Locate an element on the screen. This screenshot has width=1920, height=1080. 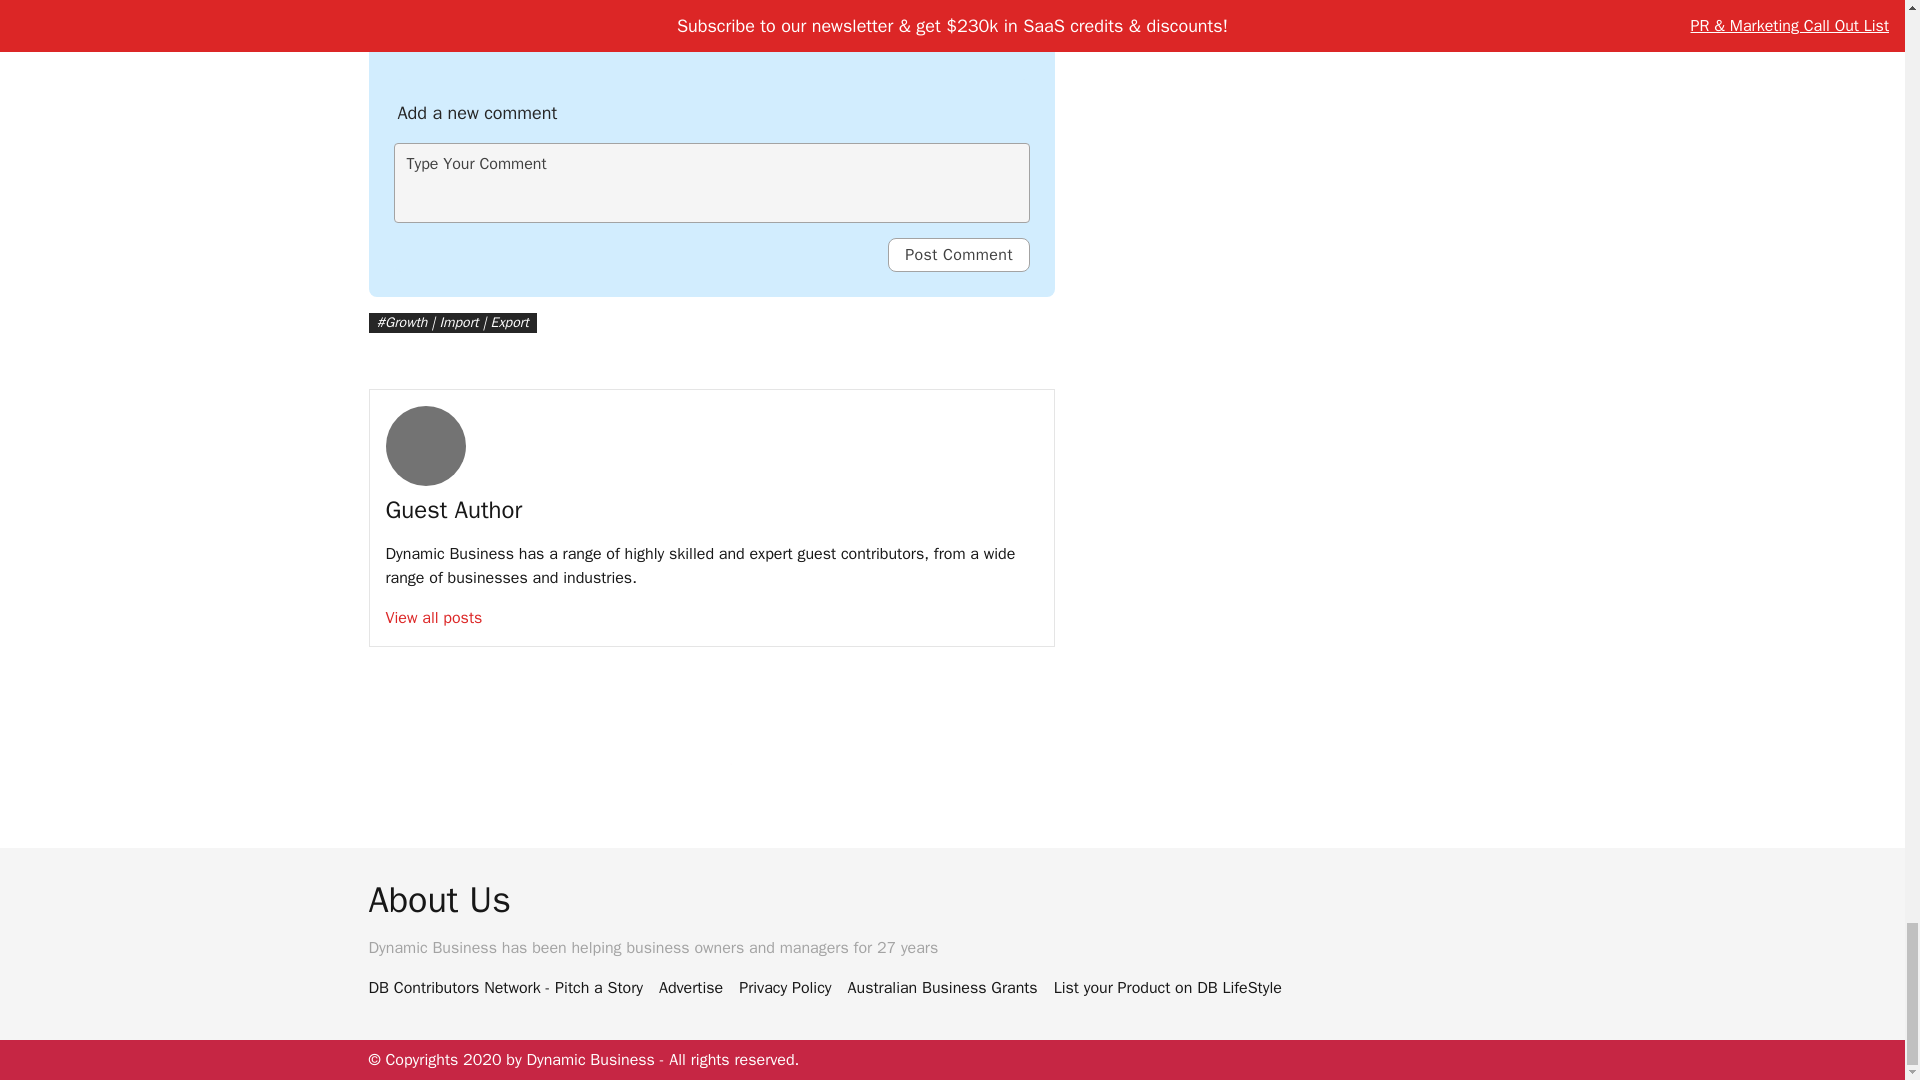
Post Comment is located at coordinates (958, 254).